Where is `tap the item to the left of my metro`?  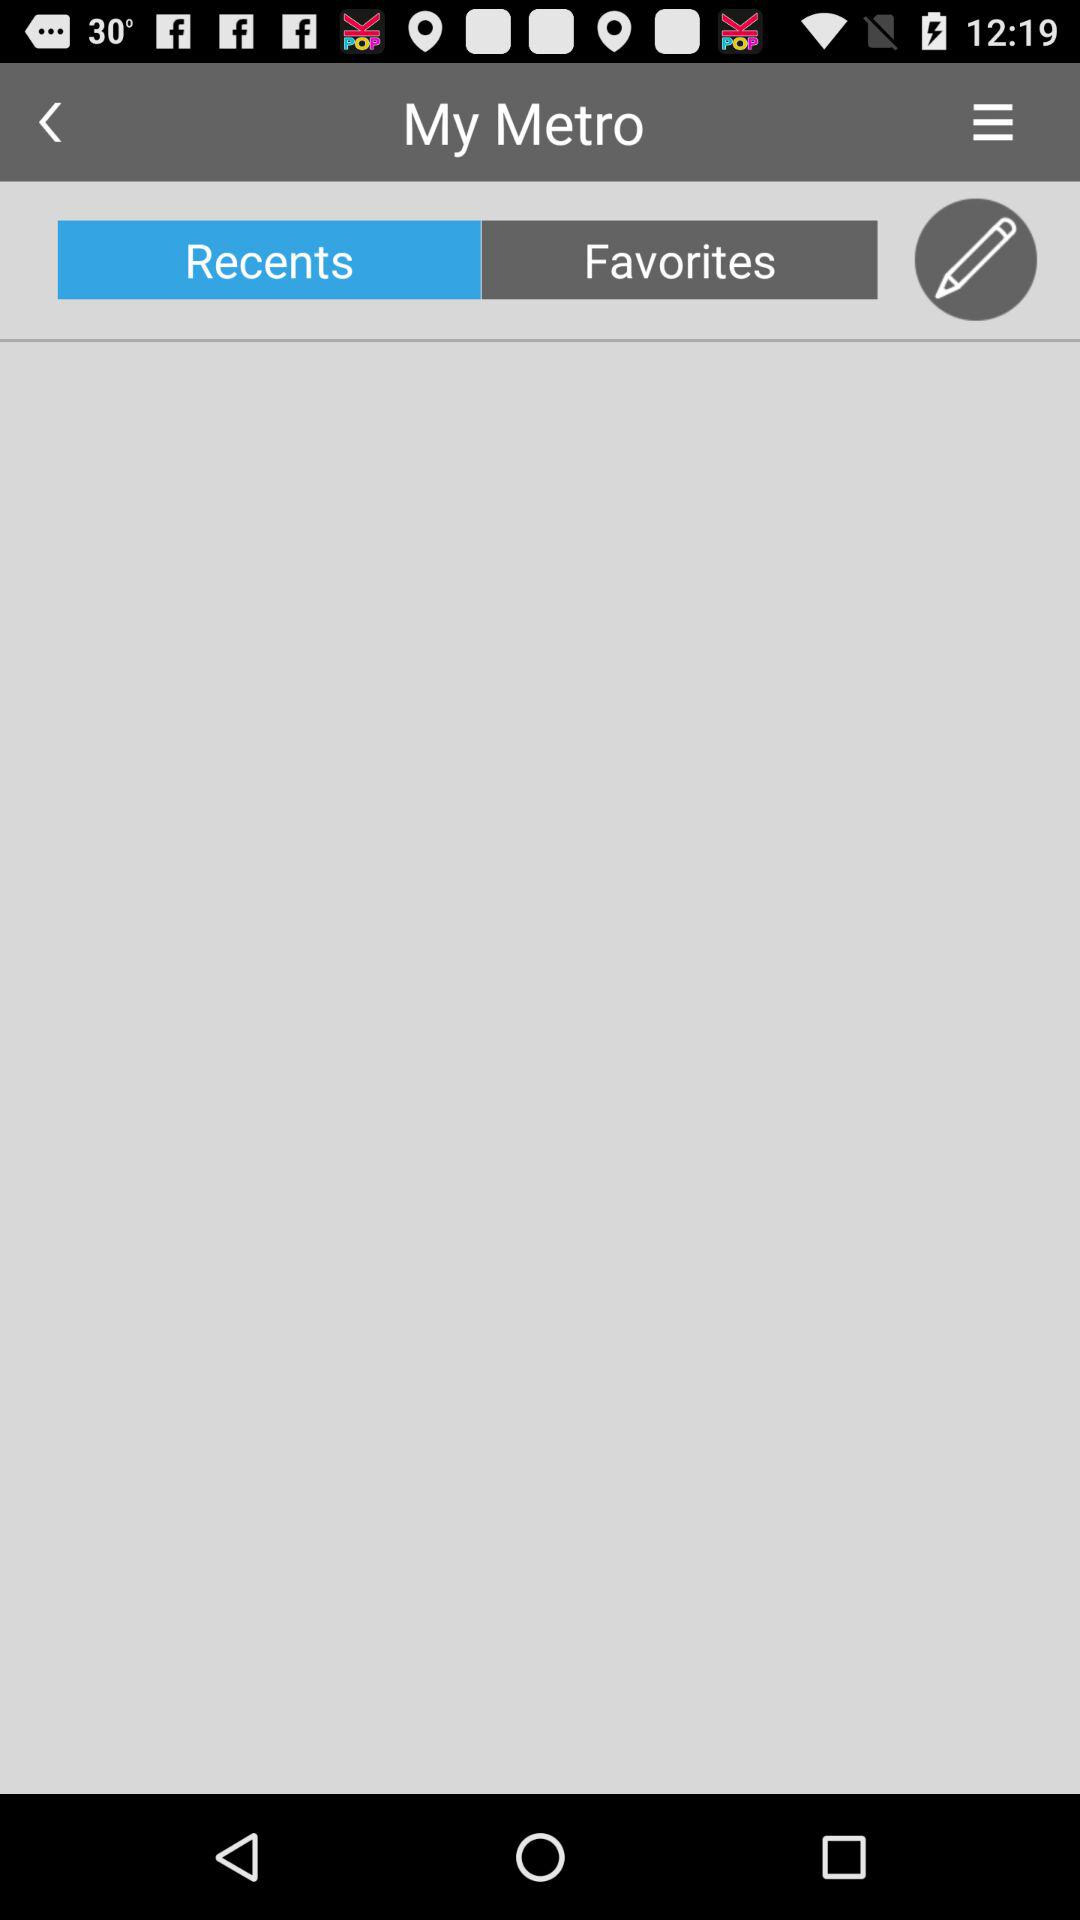
tap the item to the left of my metro is located at coordinates (50, 122).